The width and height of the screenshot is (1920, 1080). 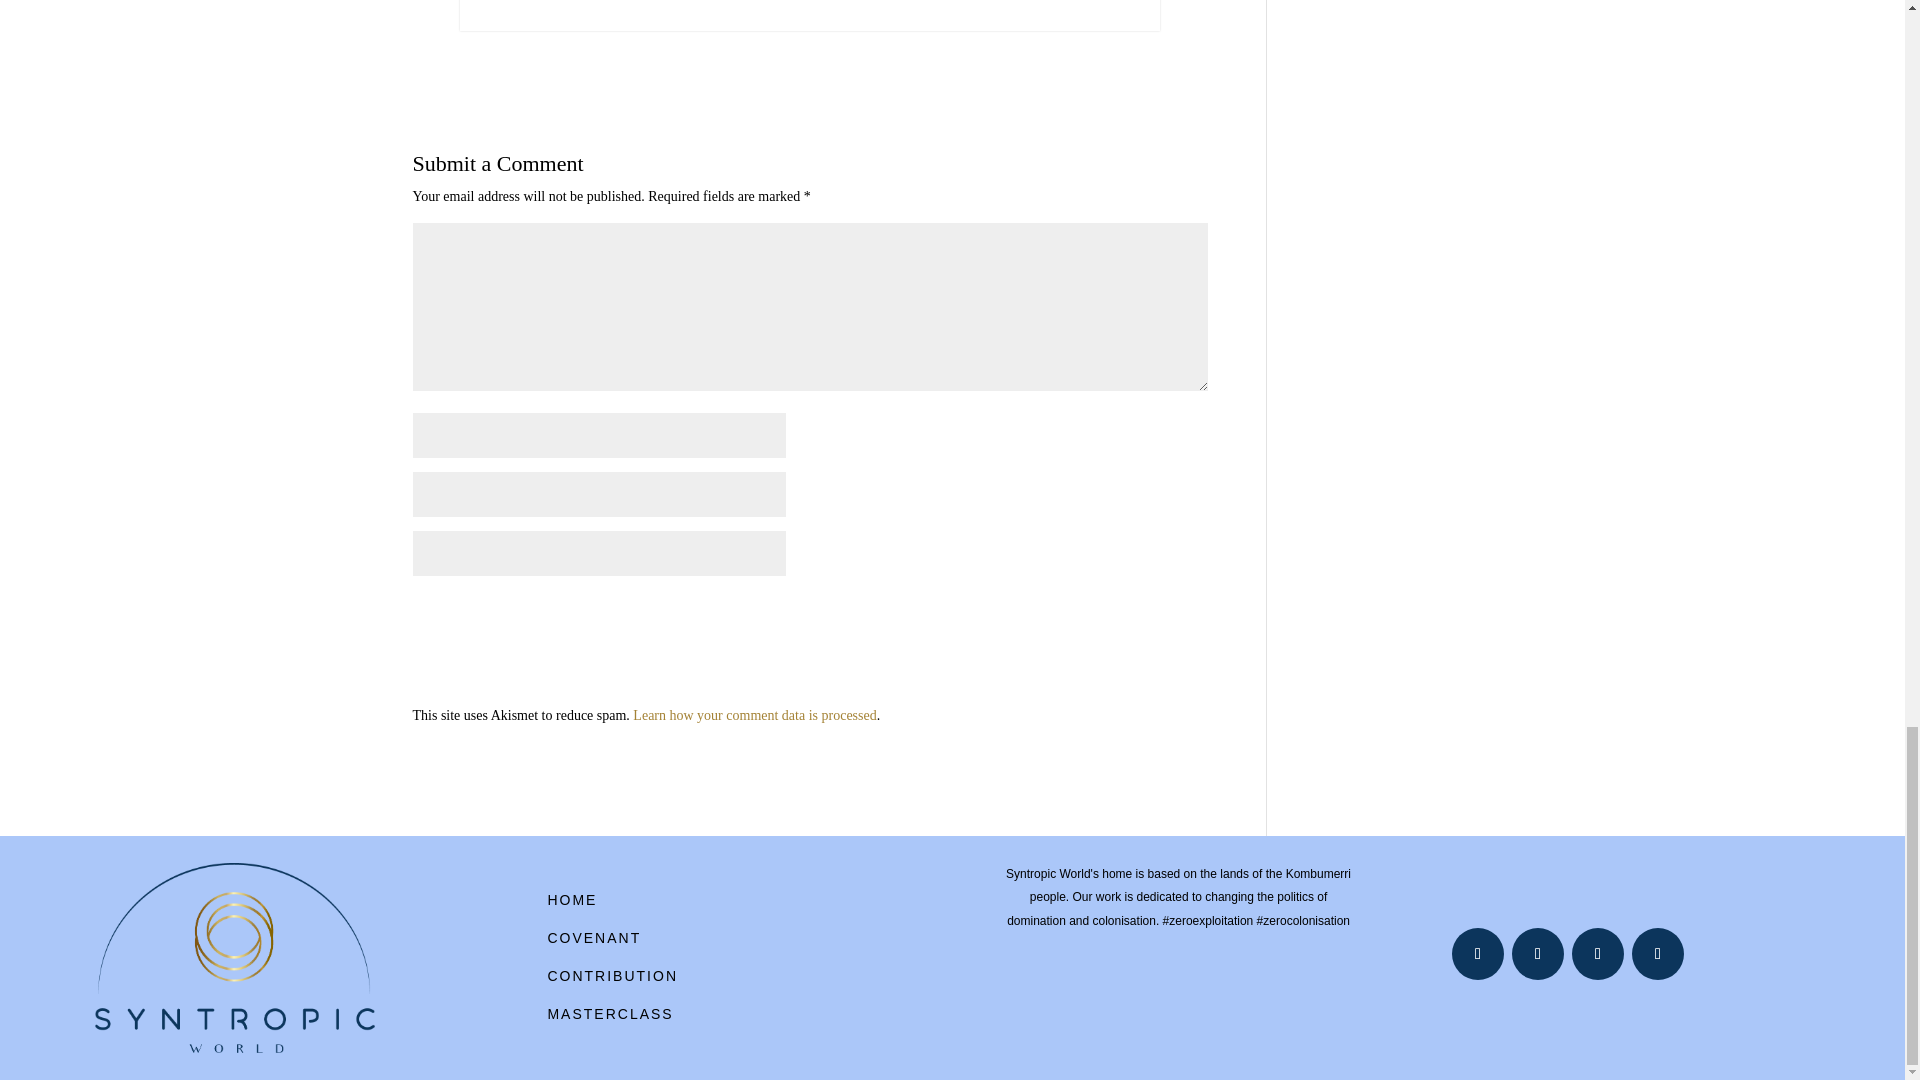 I want to click on Submit Comment, so click(x=1108, y=614).